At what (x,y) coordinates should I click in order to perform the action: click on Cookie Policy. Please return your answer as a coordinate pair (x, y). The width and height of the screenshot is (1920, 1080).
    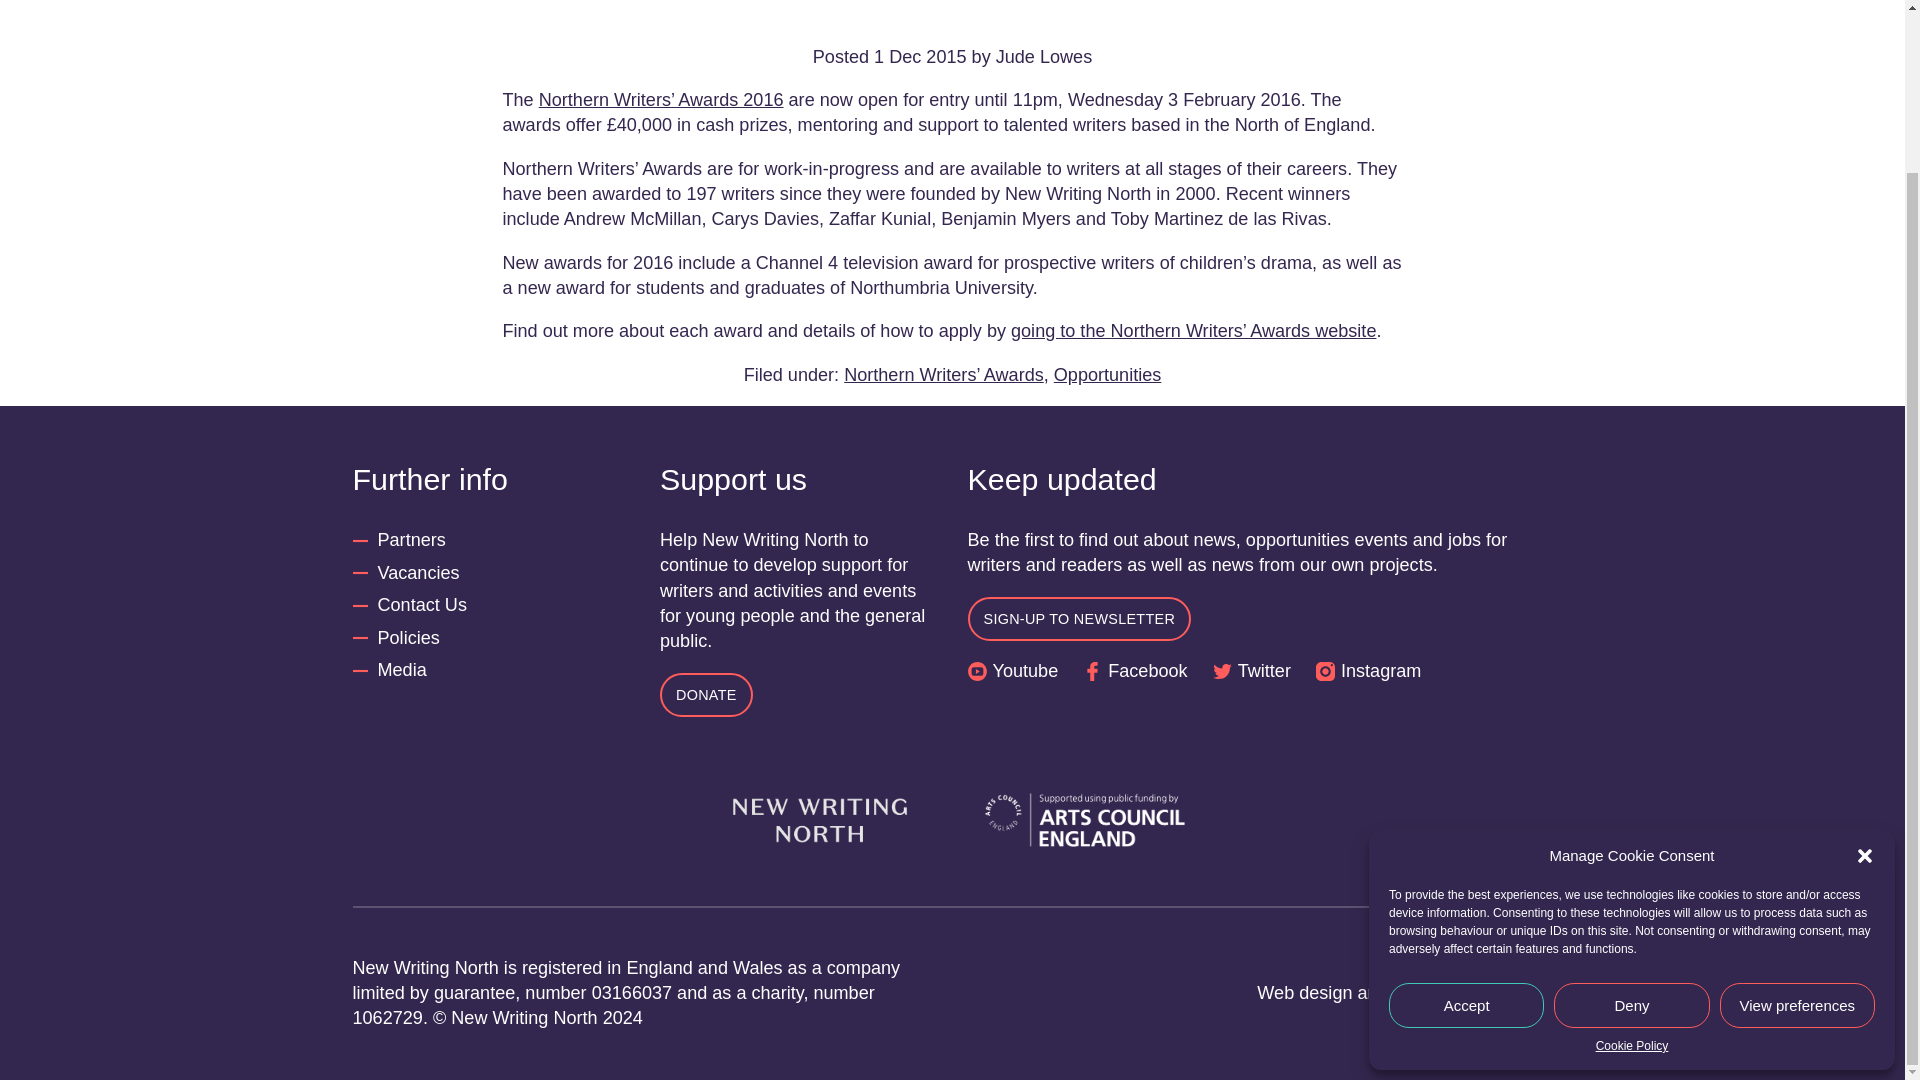
    Looking at the image, I should click on (1632, 854).